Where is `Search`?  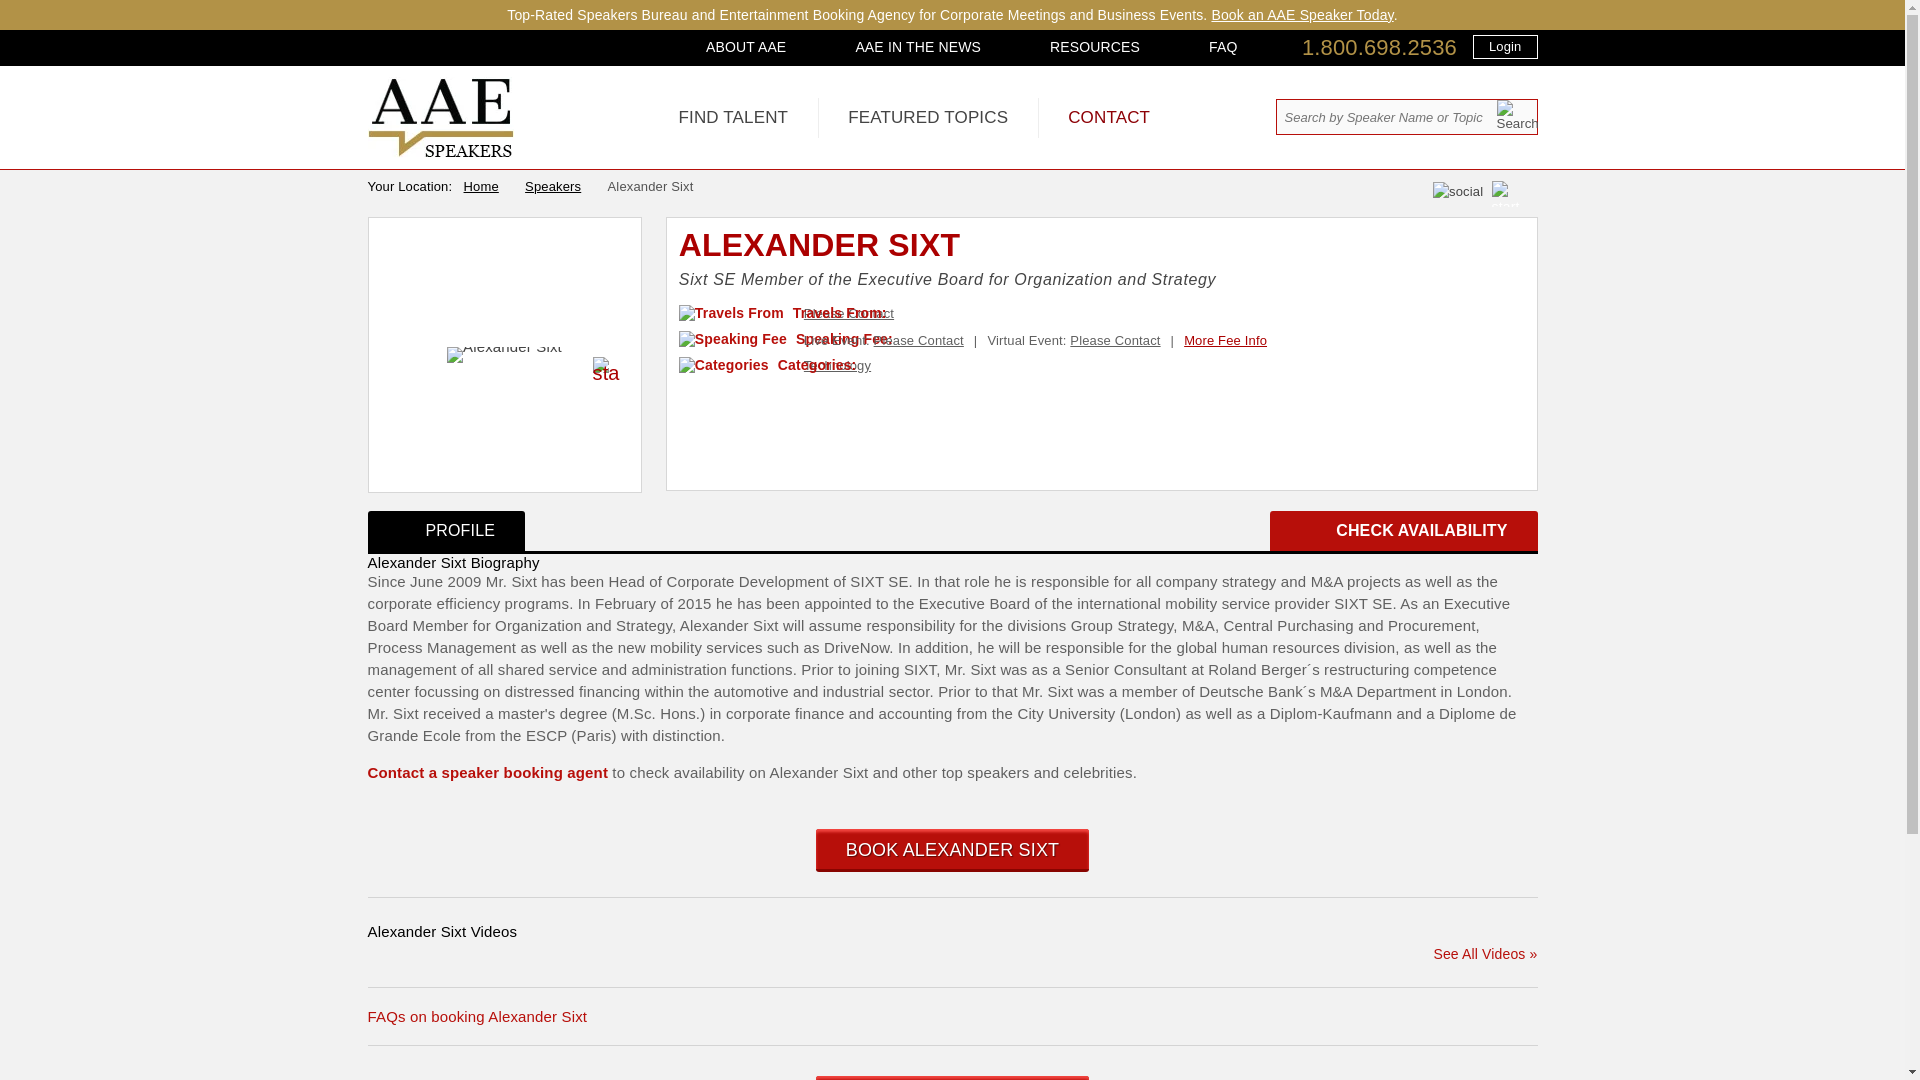
Search is located at coordinates (1516, 115).